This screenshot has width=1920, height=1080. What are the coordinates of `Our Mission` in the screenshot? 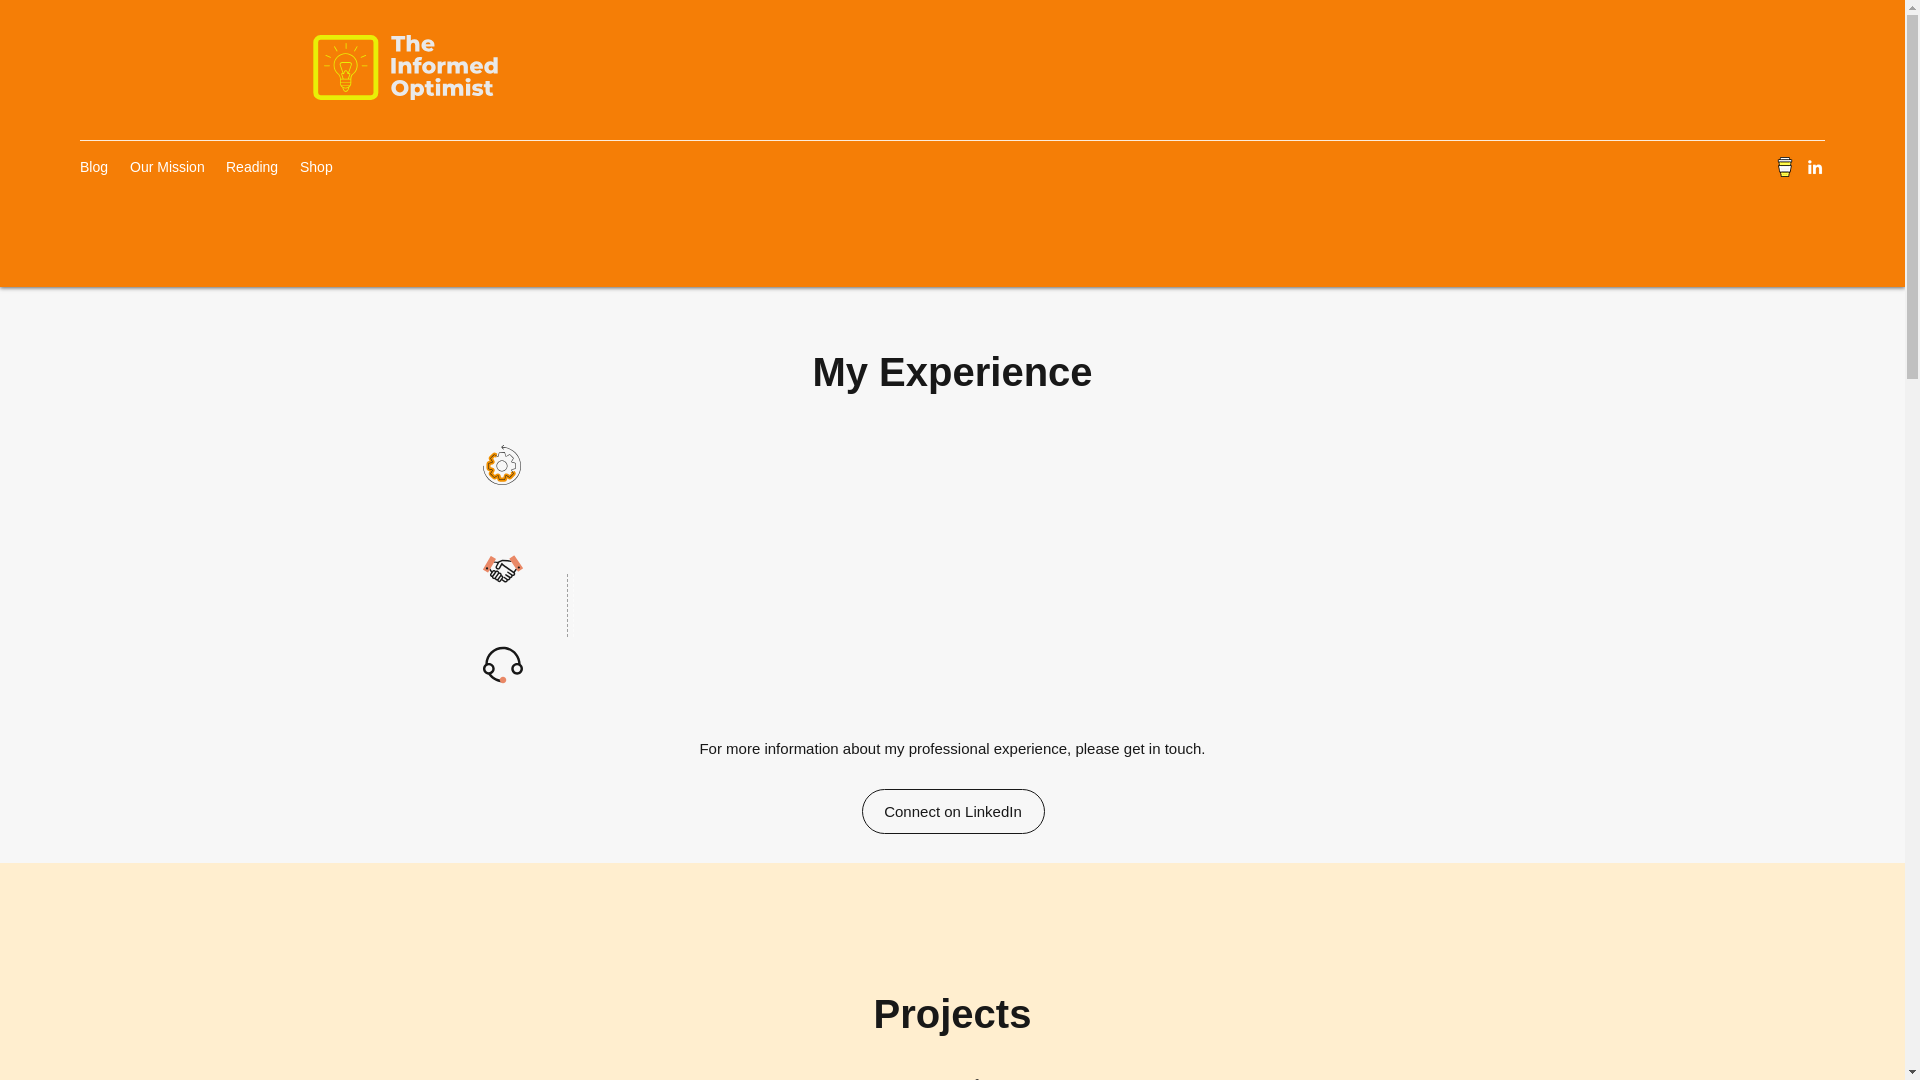 It's located at (167, 167).